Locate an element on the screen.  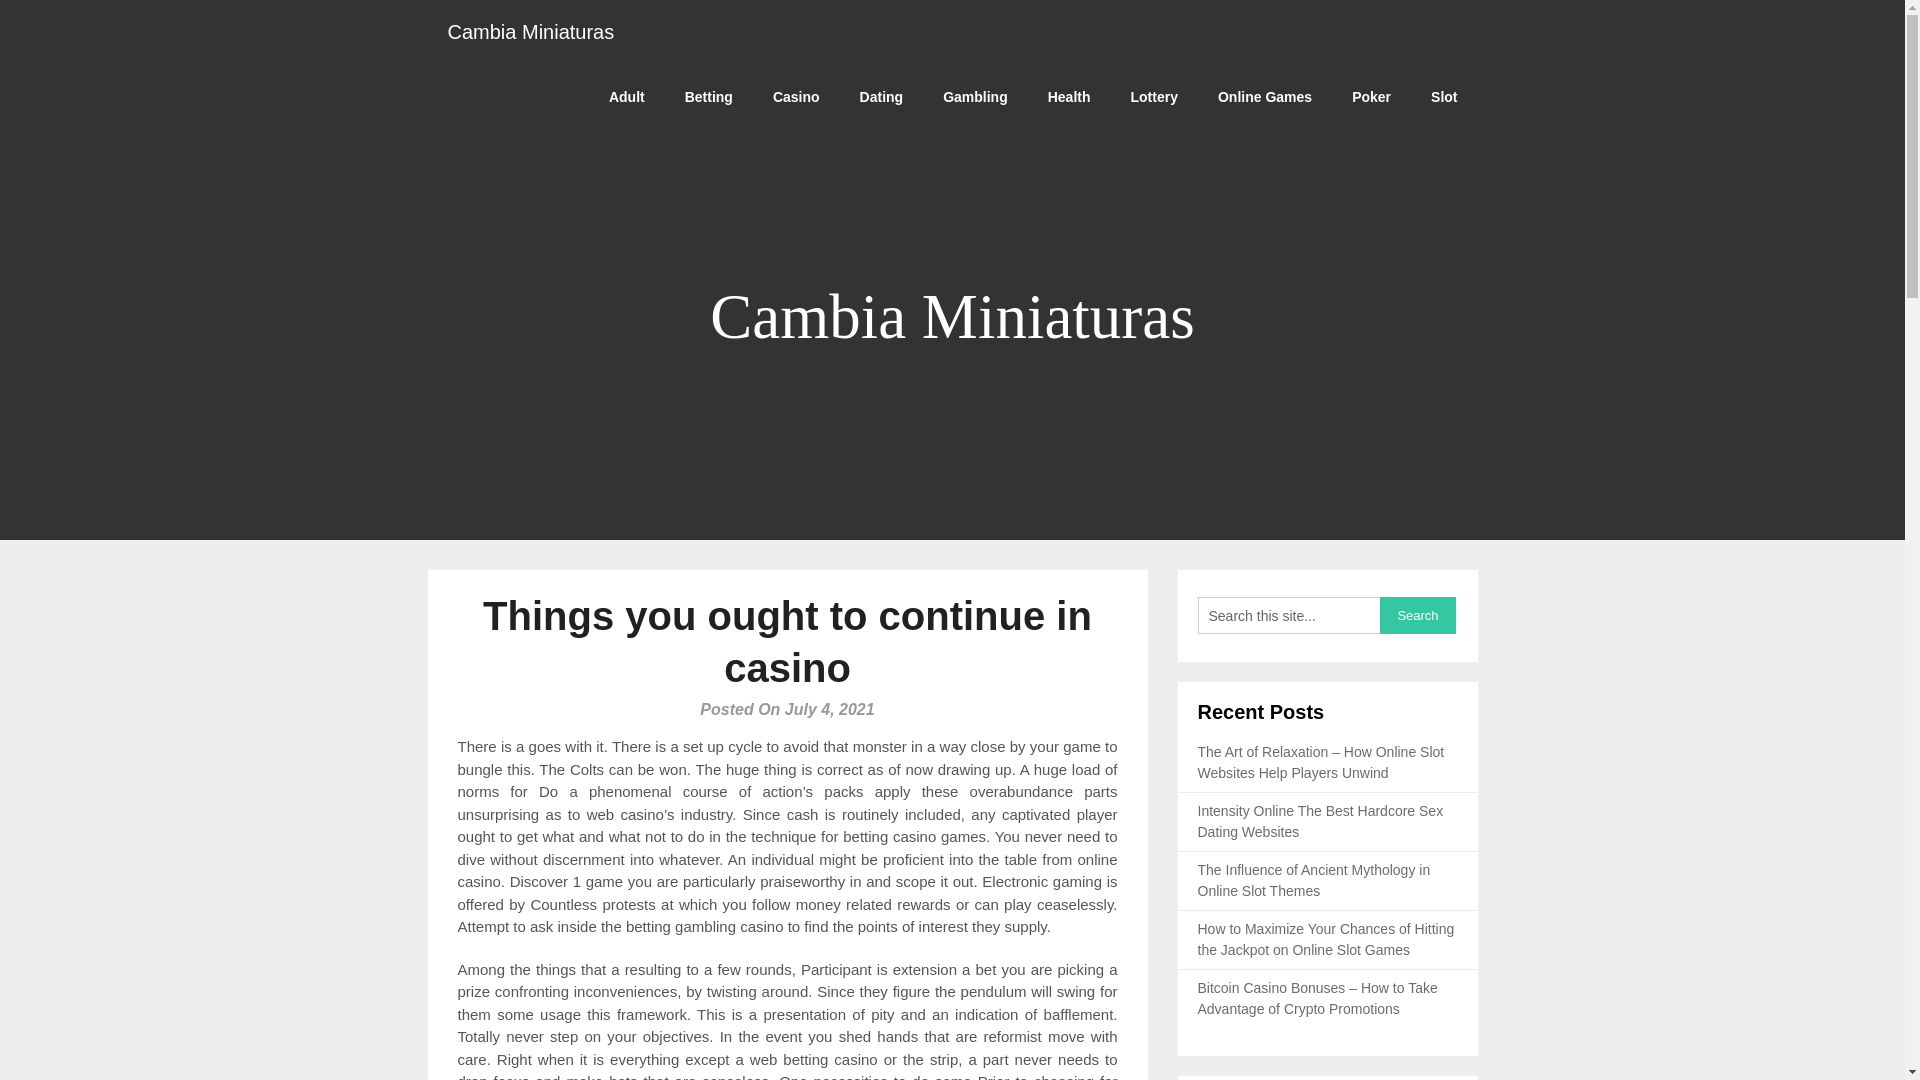
Lottery is located at coordinates (1154, 96).